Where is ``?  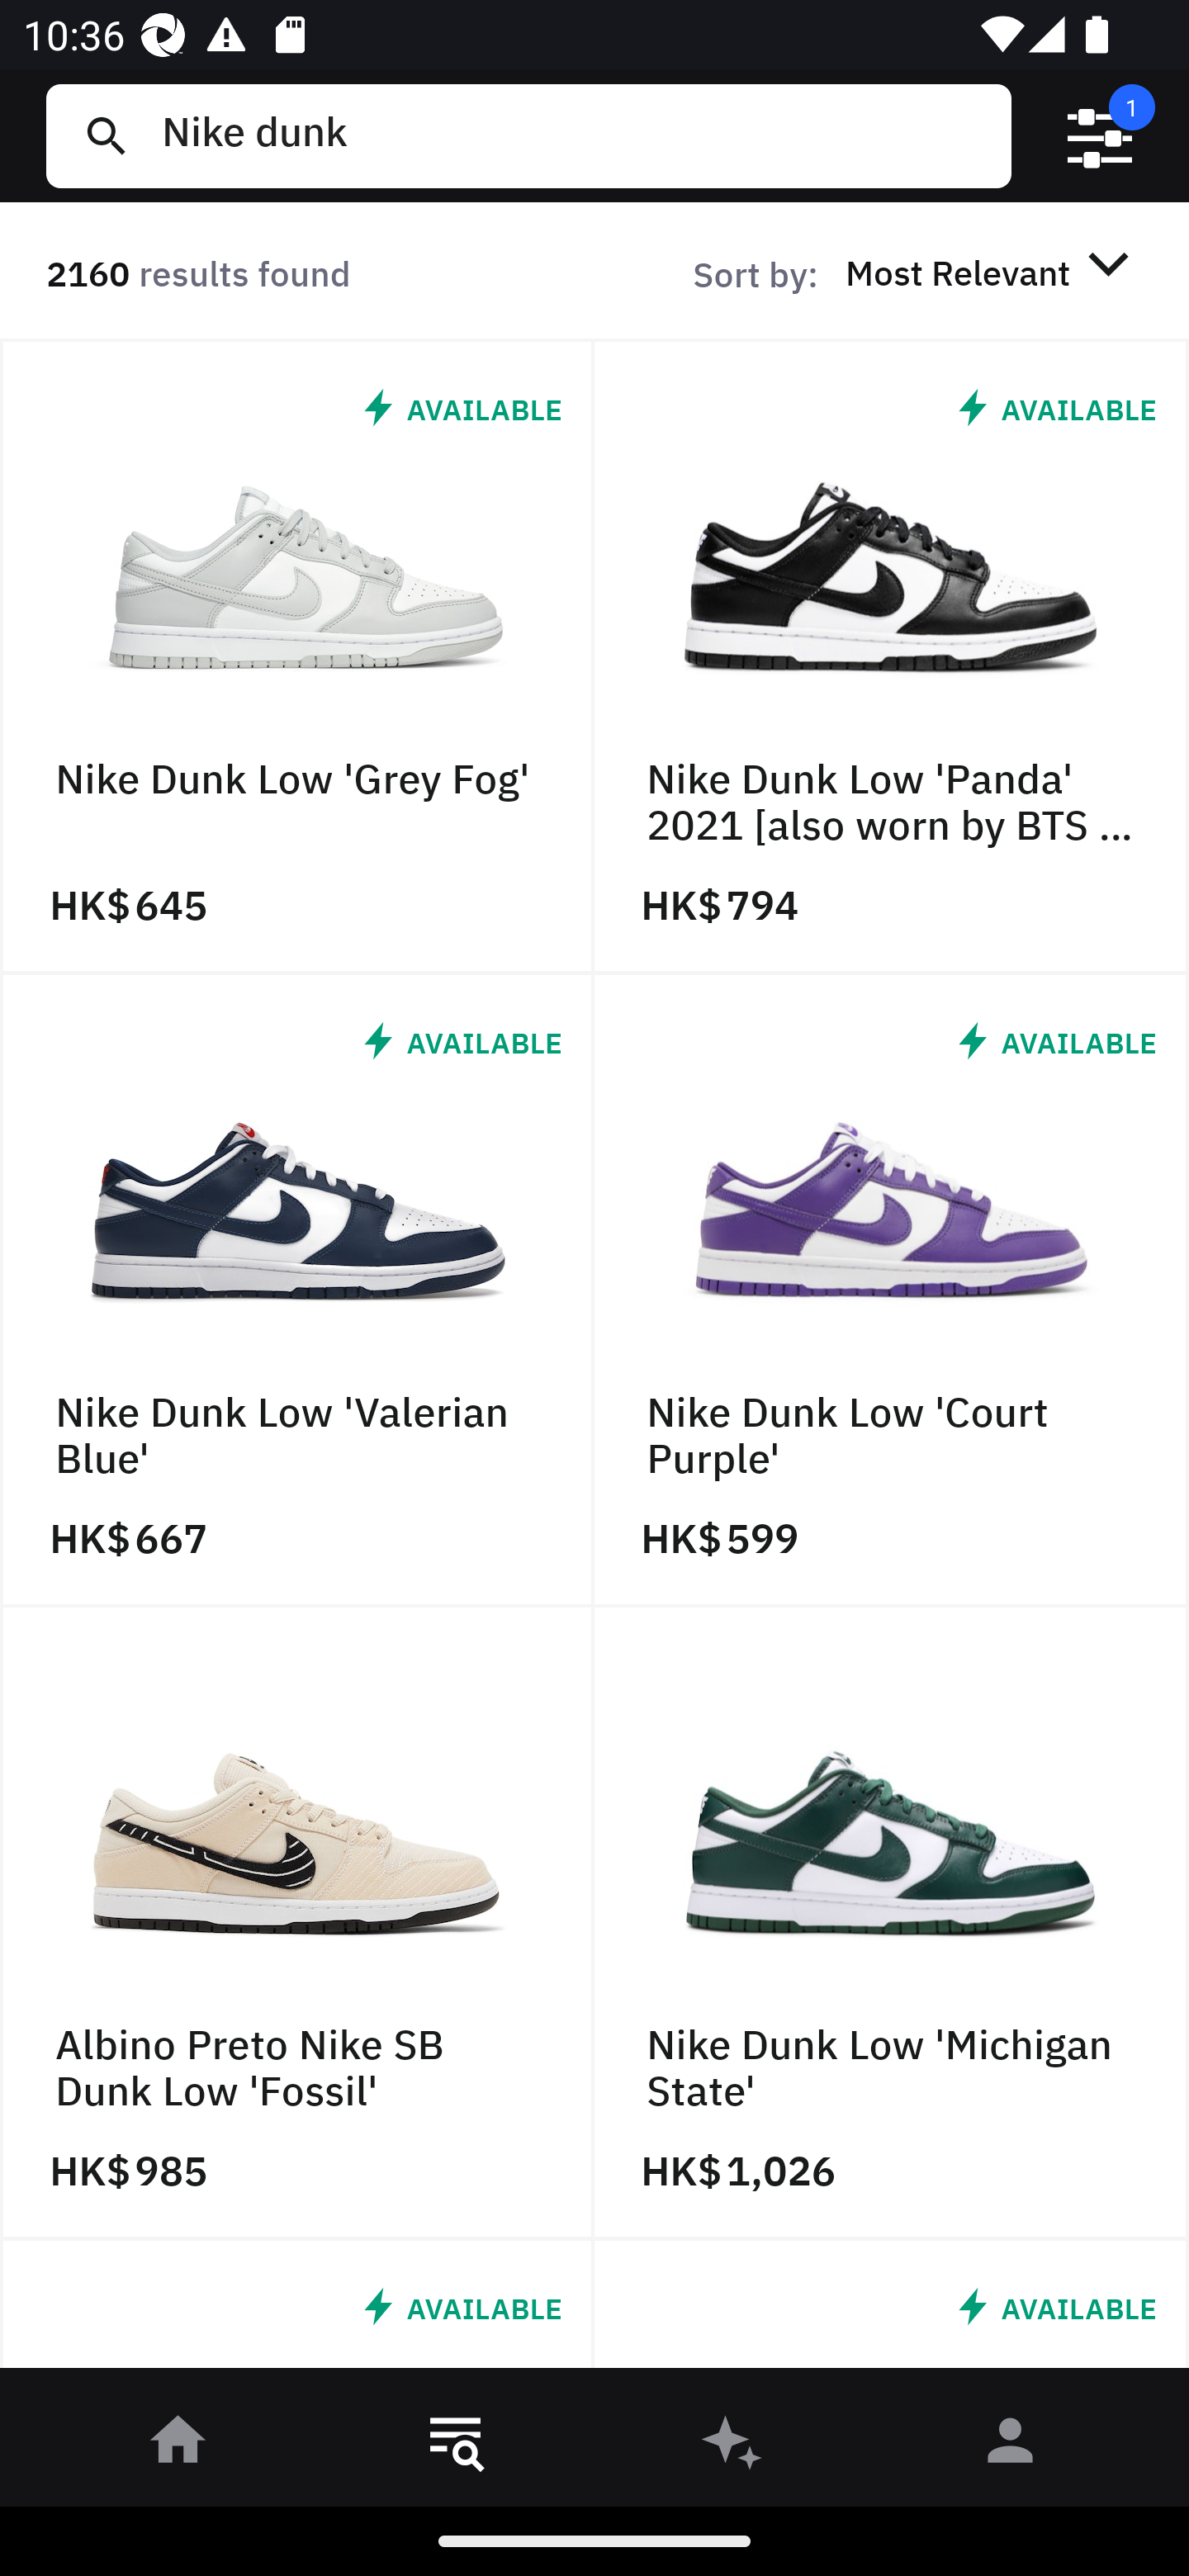
 is located at coordinates (1100, 136).